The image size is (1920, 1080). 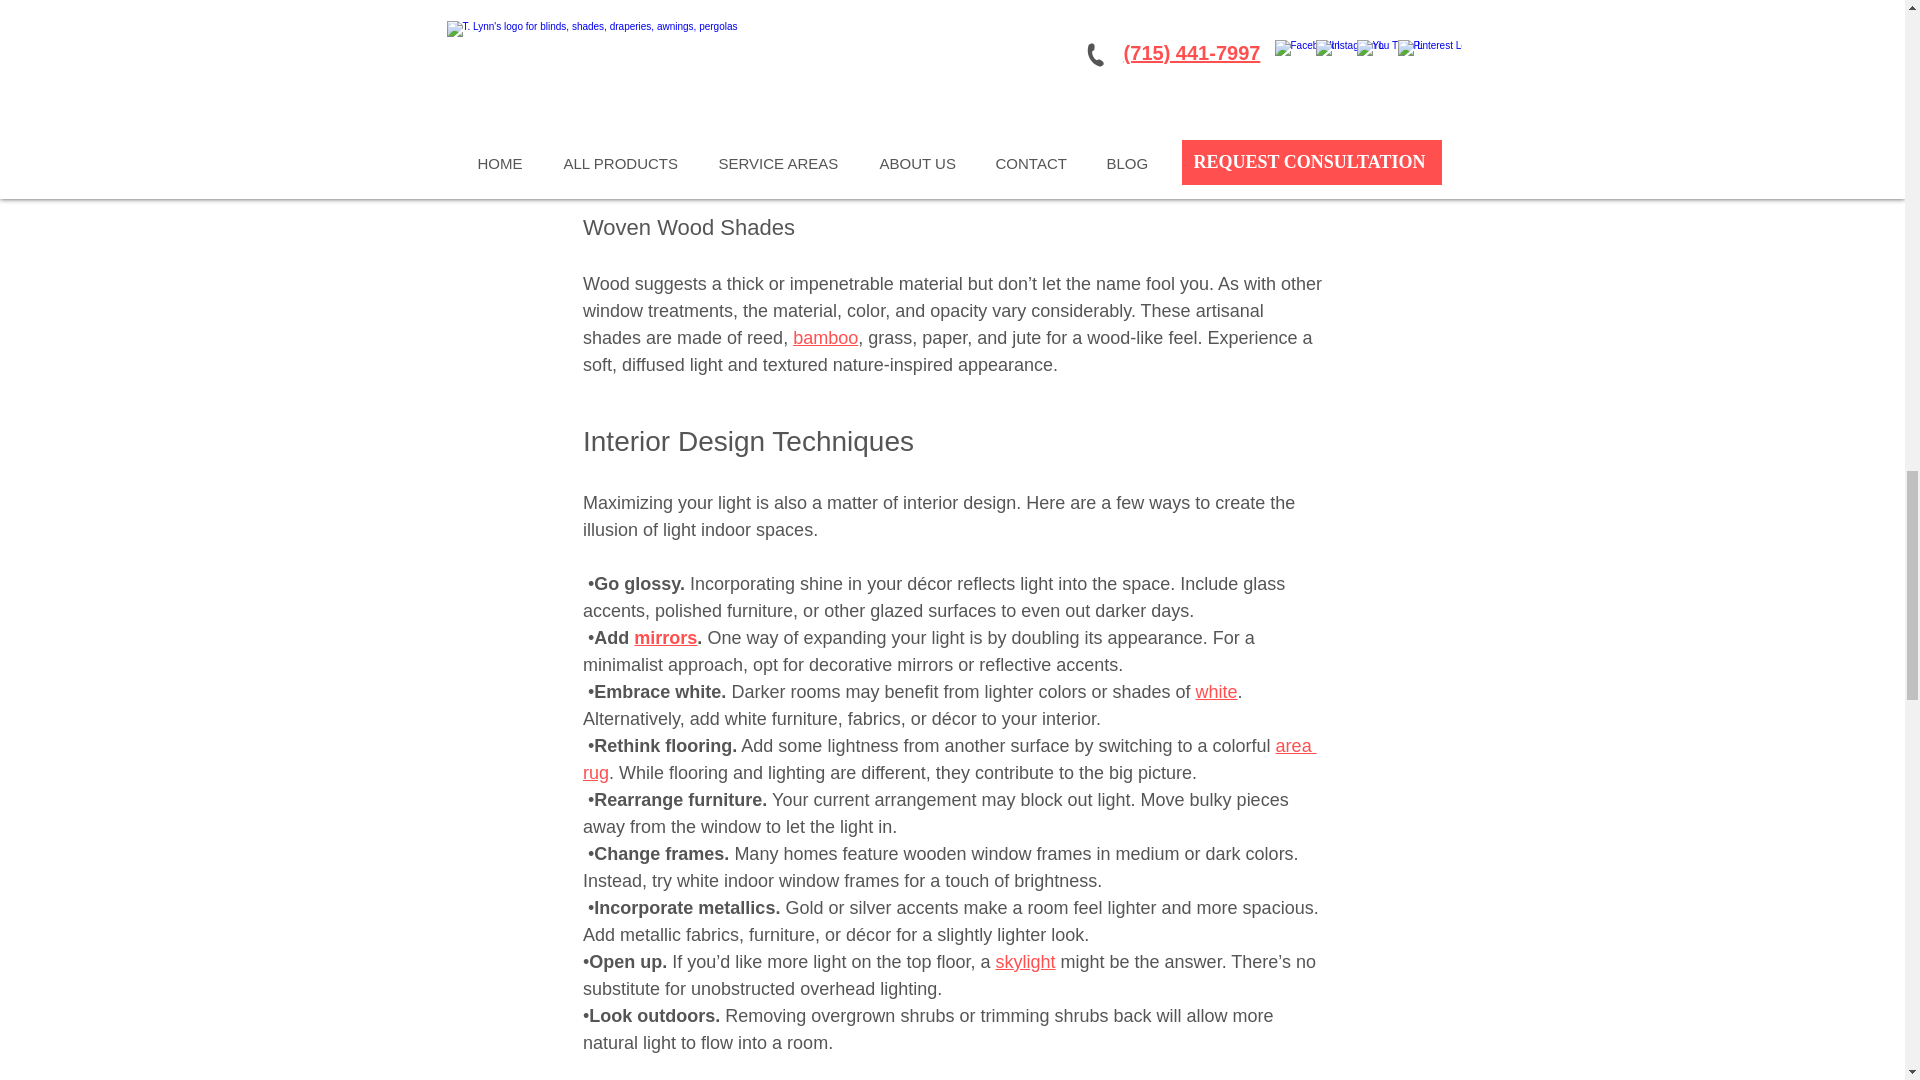 I want to click on zebra shades, so click(x=783, y=88).